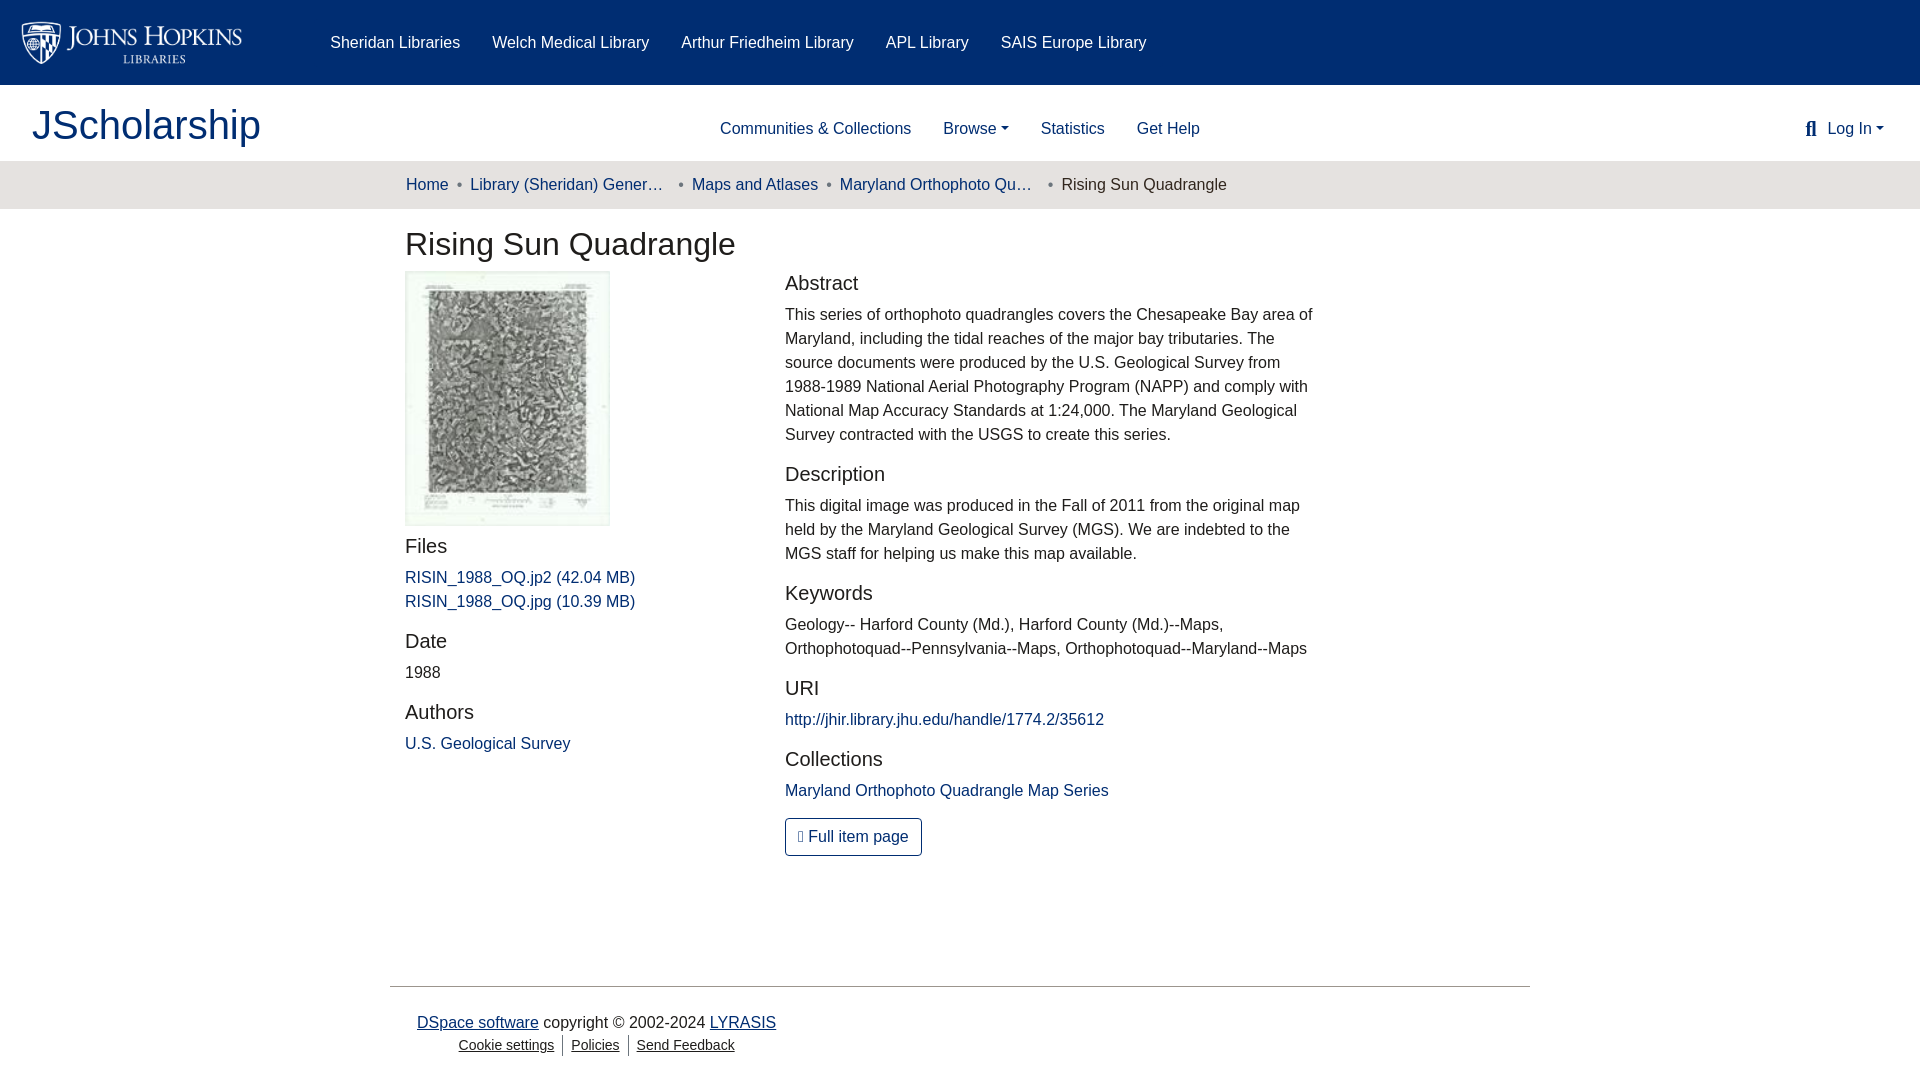 The height and width of the screenshot is (1080, 1920). Describe the element at coordinates (947, 790) in the screenshot. I see `Maryland Orthophoto Quadrangle Map Series` at that location.